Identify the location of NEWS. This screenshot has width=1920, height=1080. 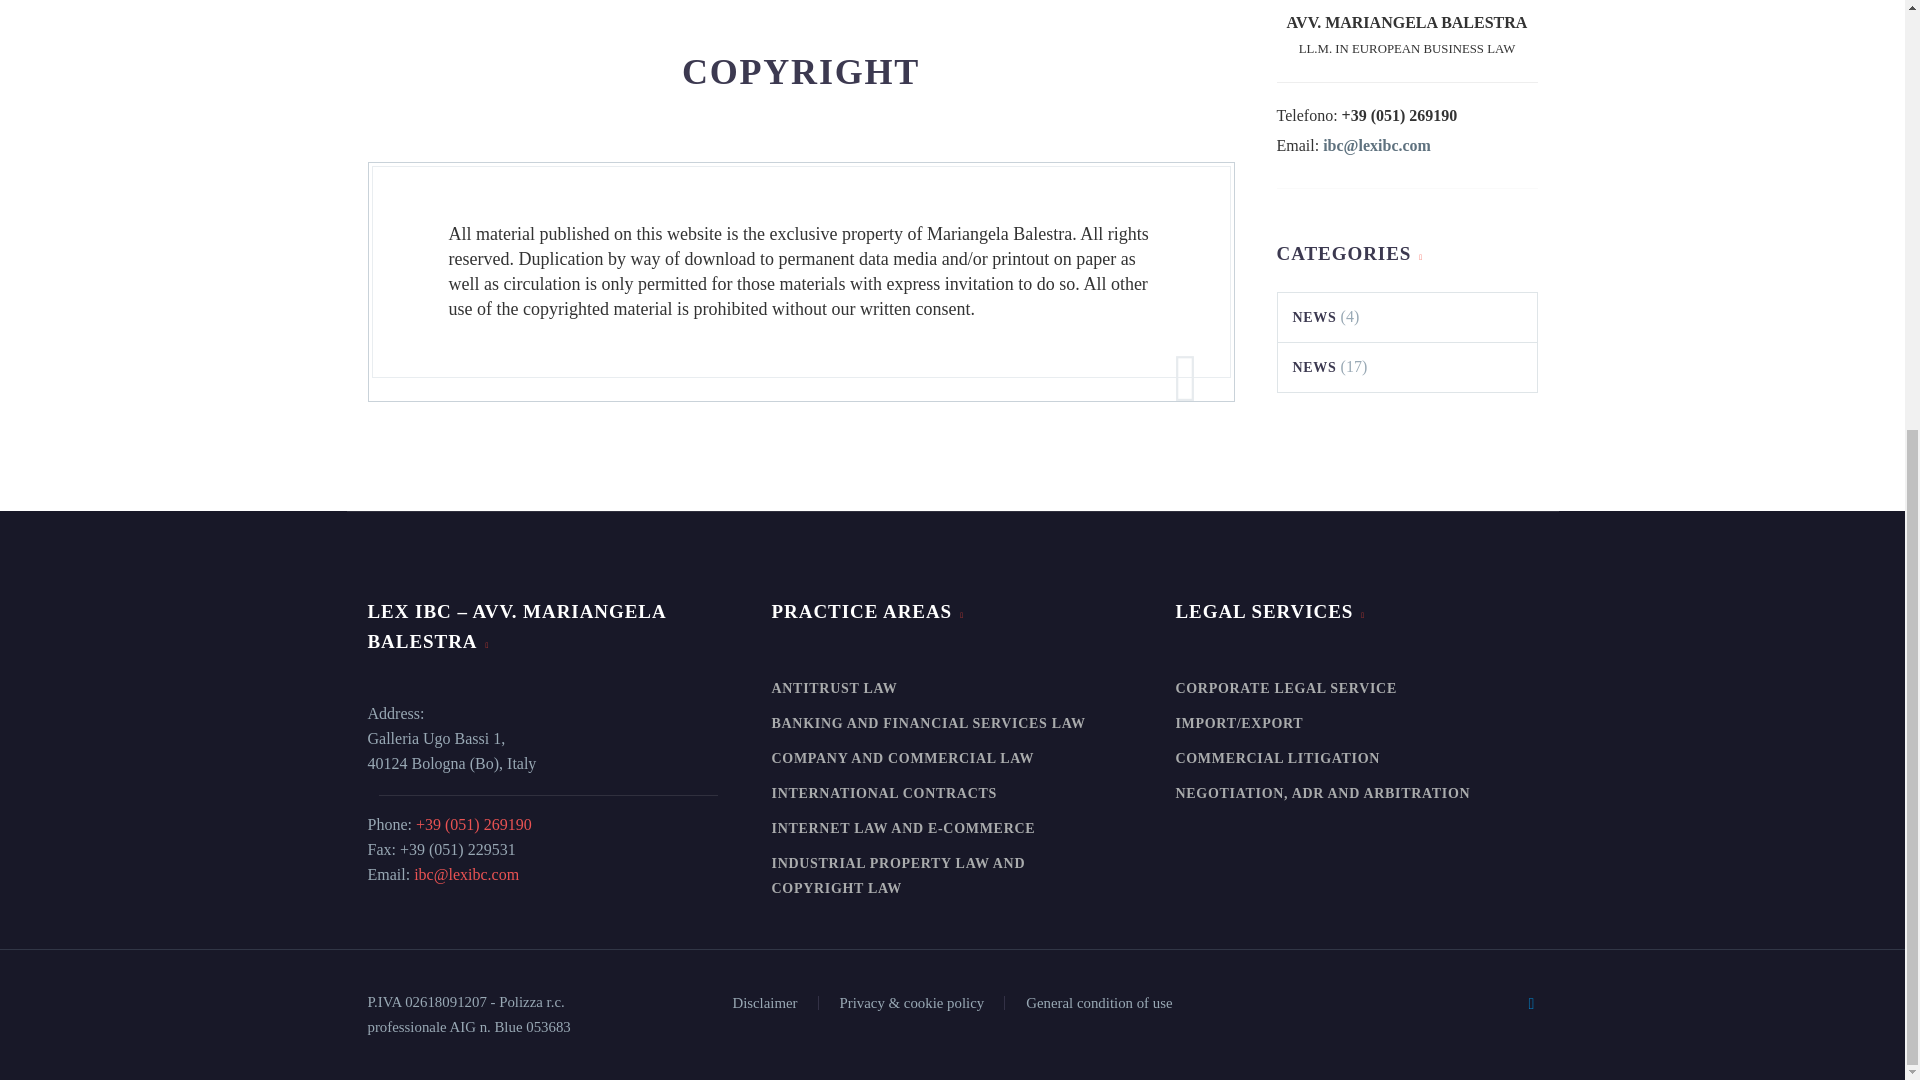
(1314, 317).